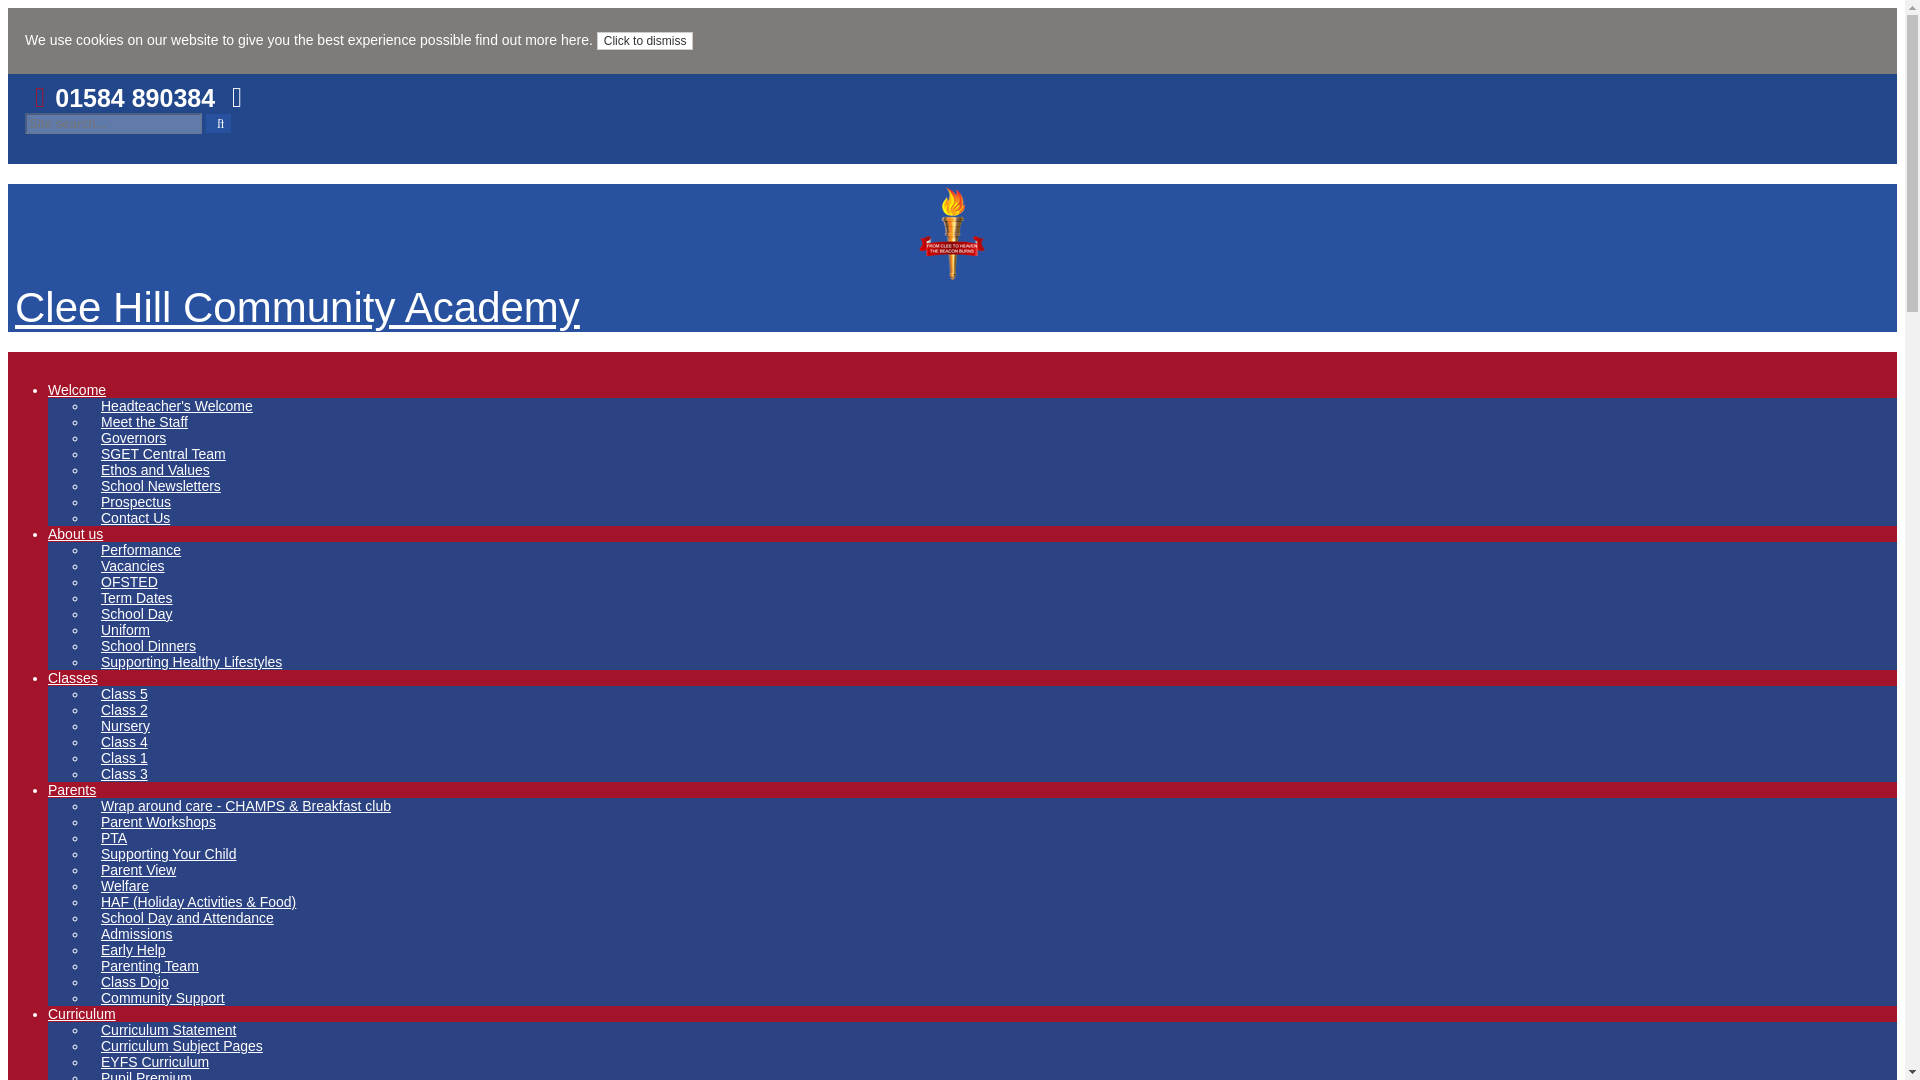 The width and height of the screenshot is (1920, 1080). Describe the element at coordinates (162, 470) in the screenshot. I see `Ethos and Values` at that location.